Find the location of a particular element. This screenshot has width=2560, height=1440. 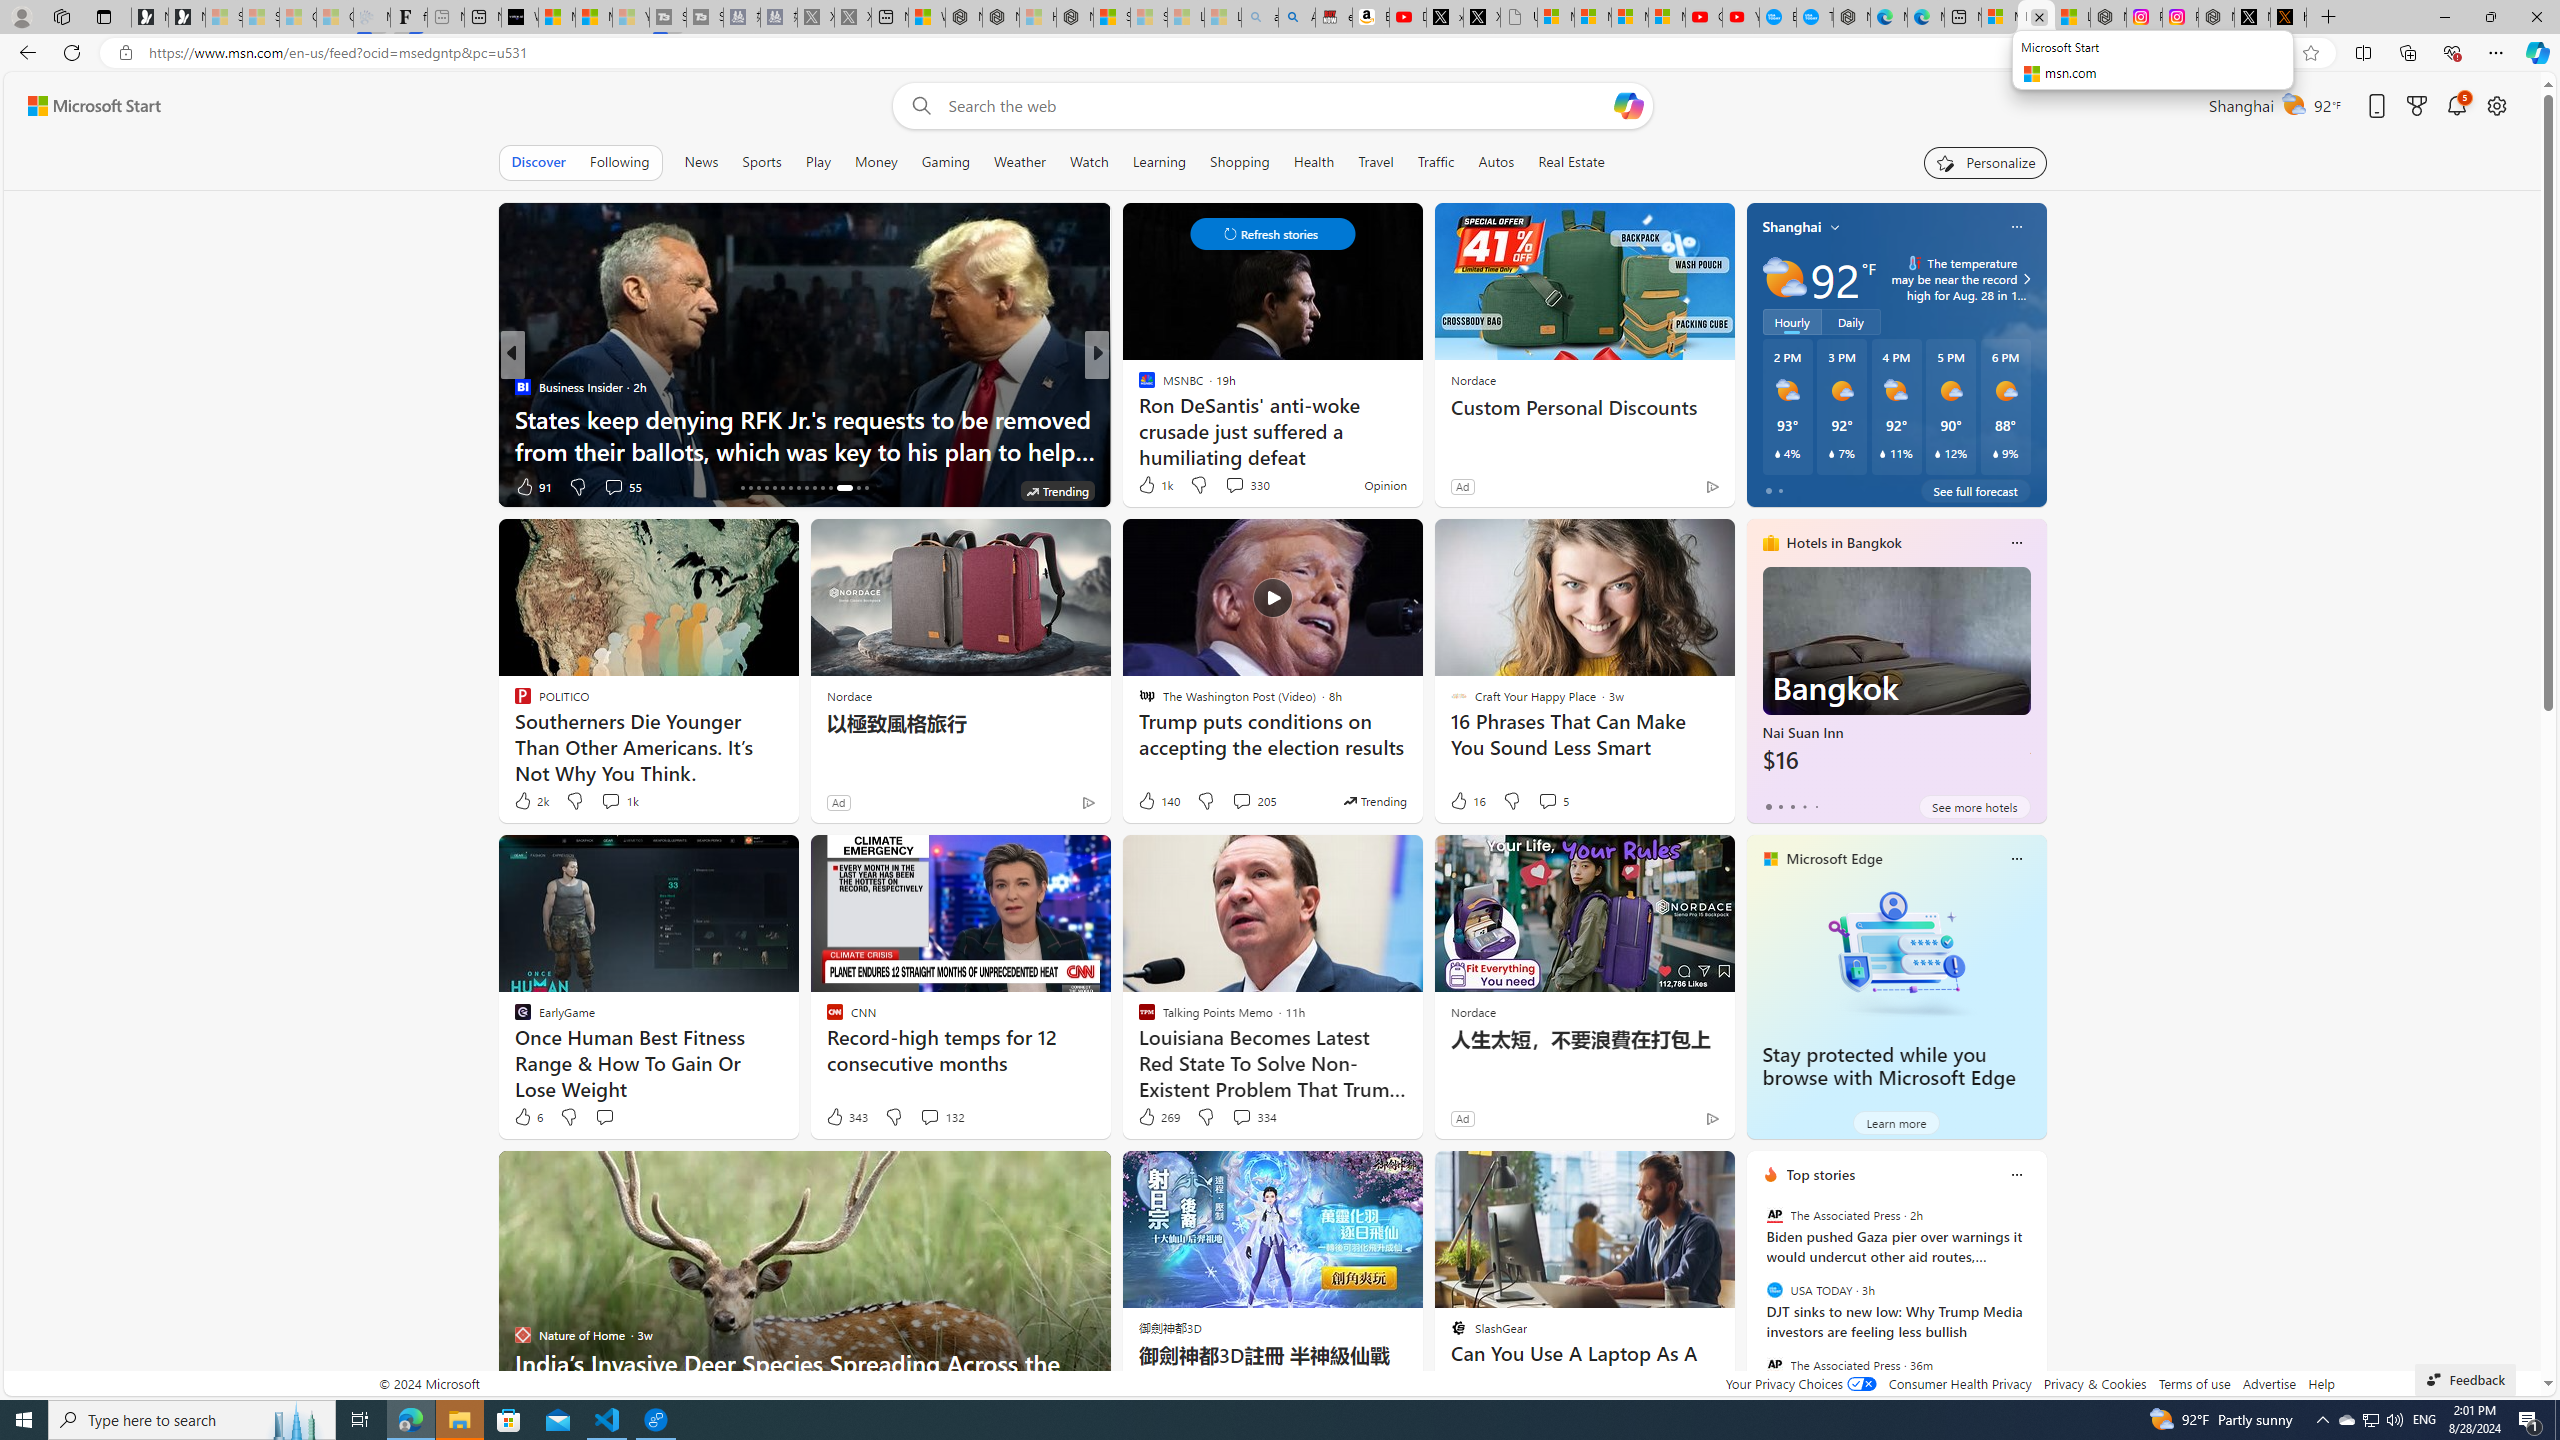

AutomationID: tab-24 is located at coordinates (806, 488).